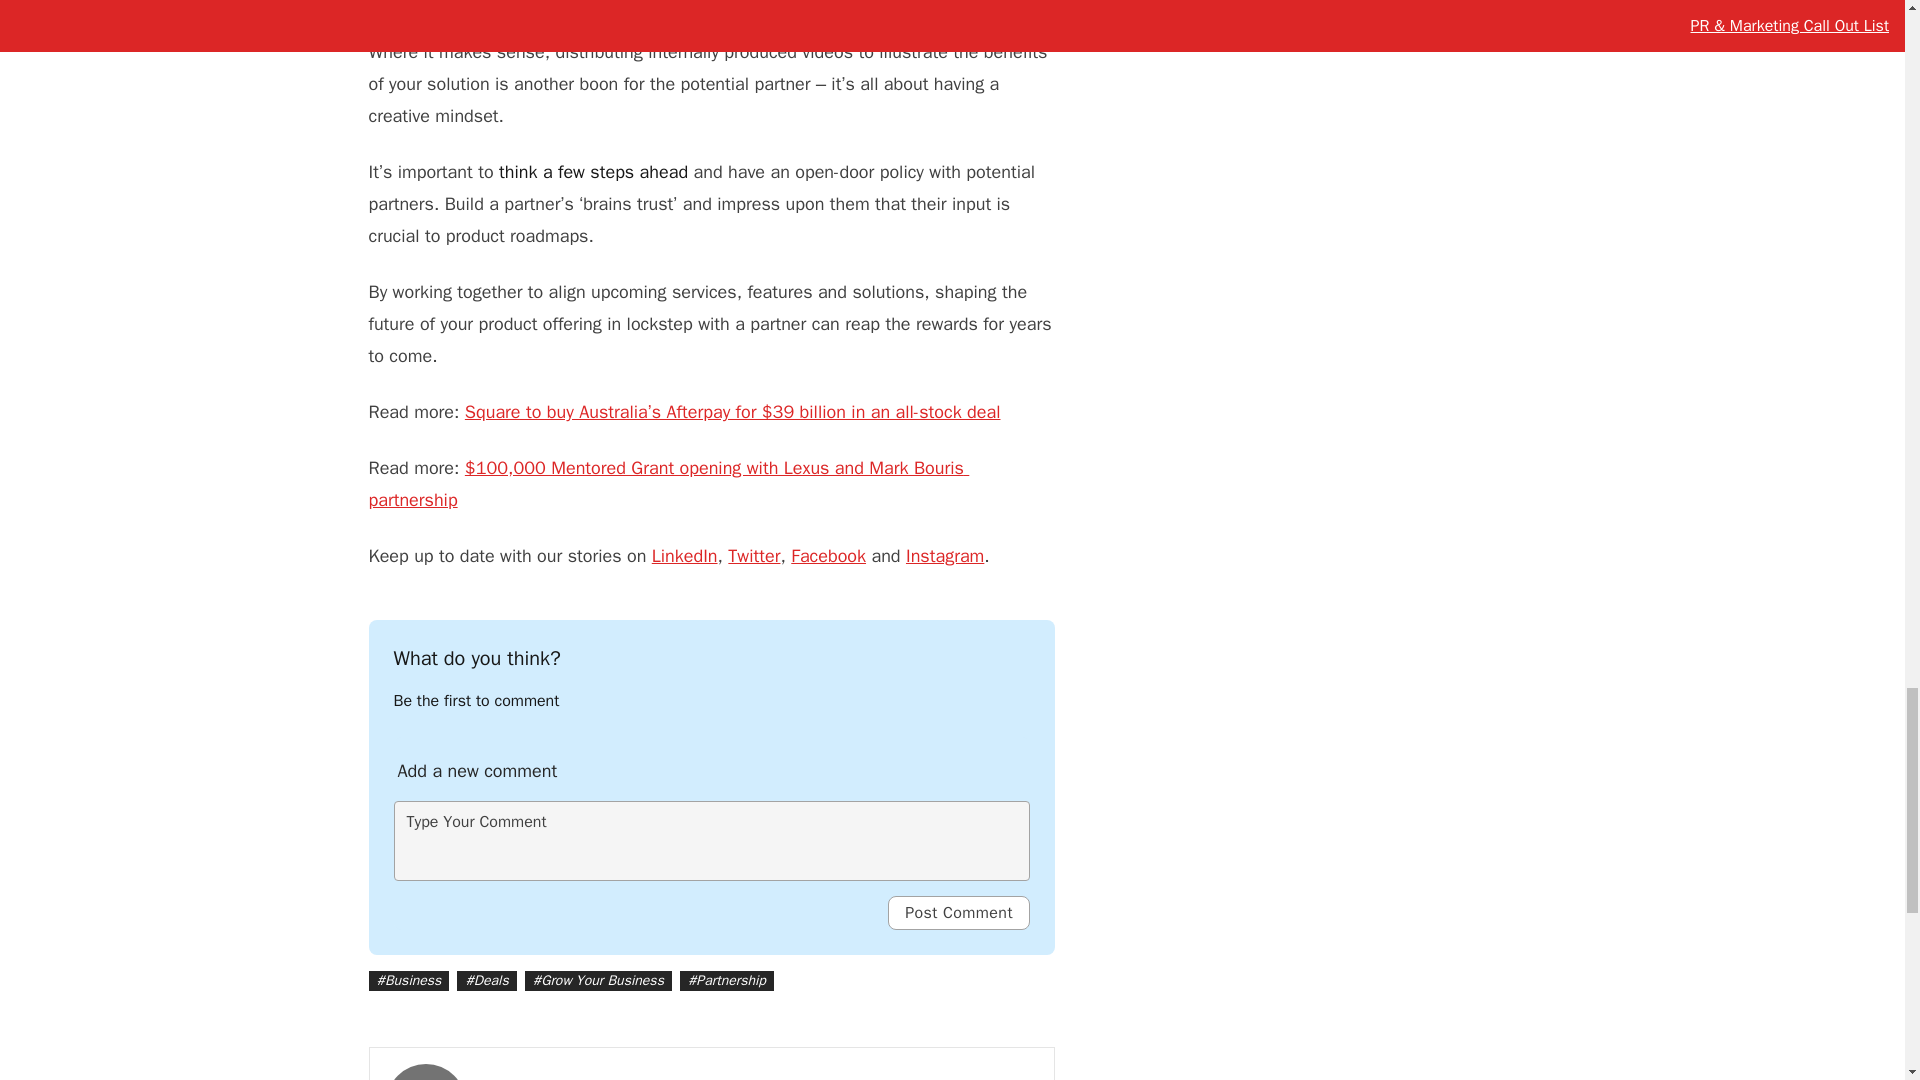 The width and height of the screenshot is (1920, 1080). Describe the element at coordinates (828, 556) in the screenshot. I see `Facebook` at that location.